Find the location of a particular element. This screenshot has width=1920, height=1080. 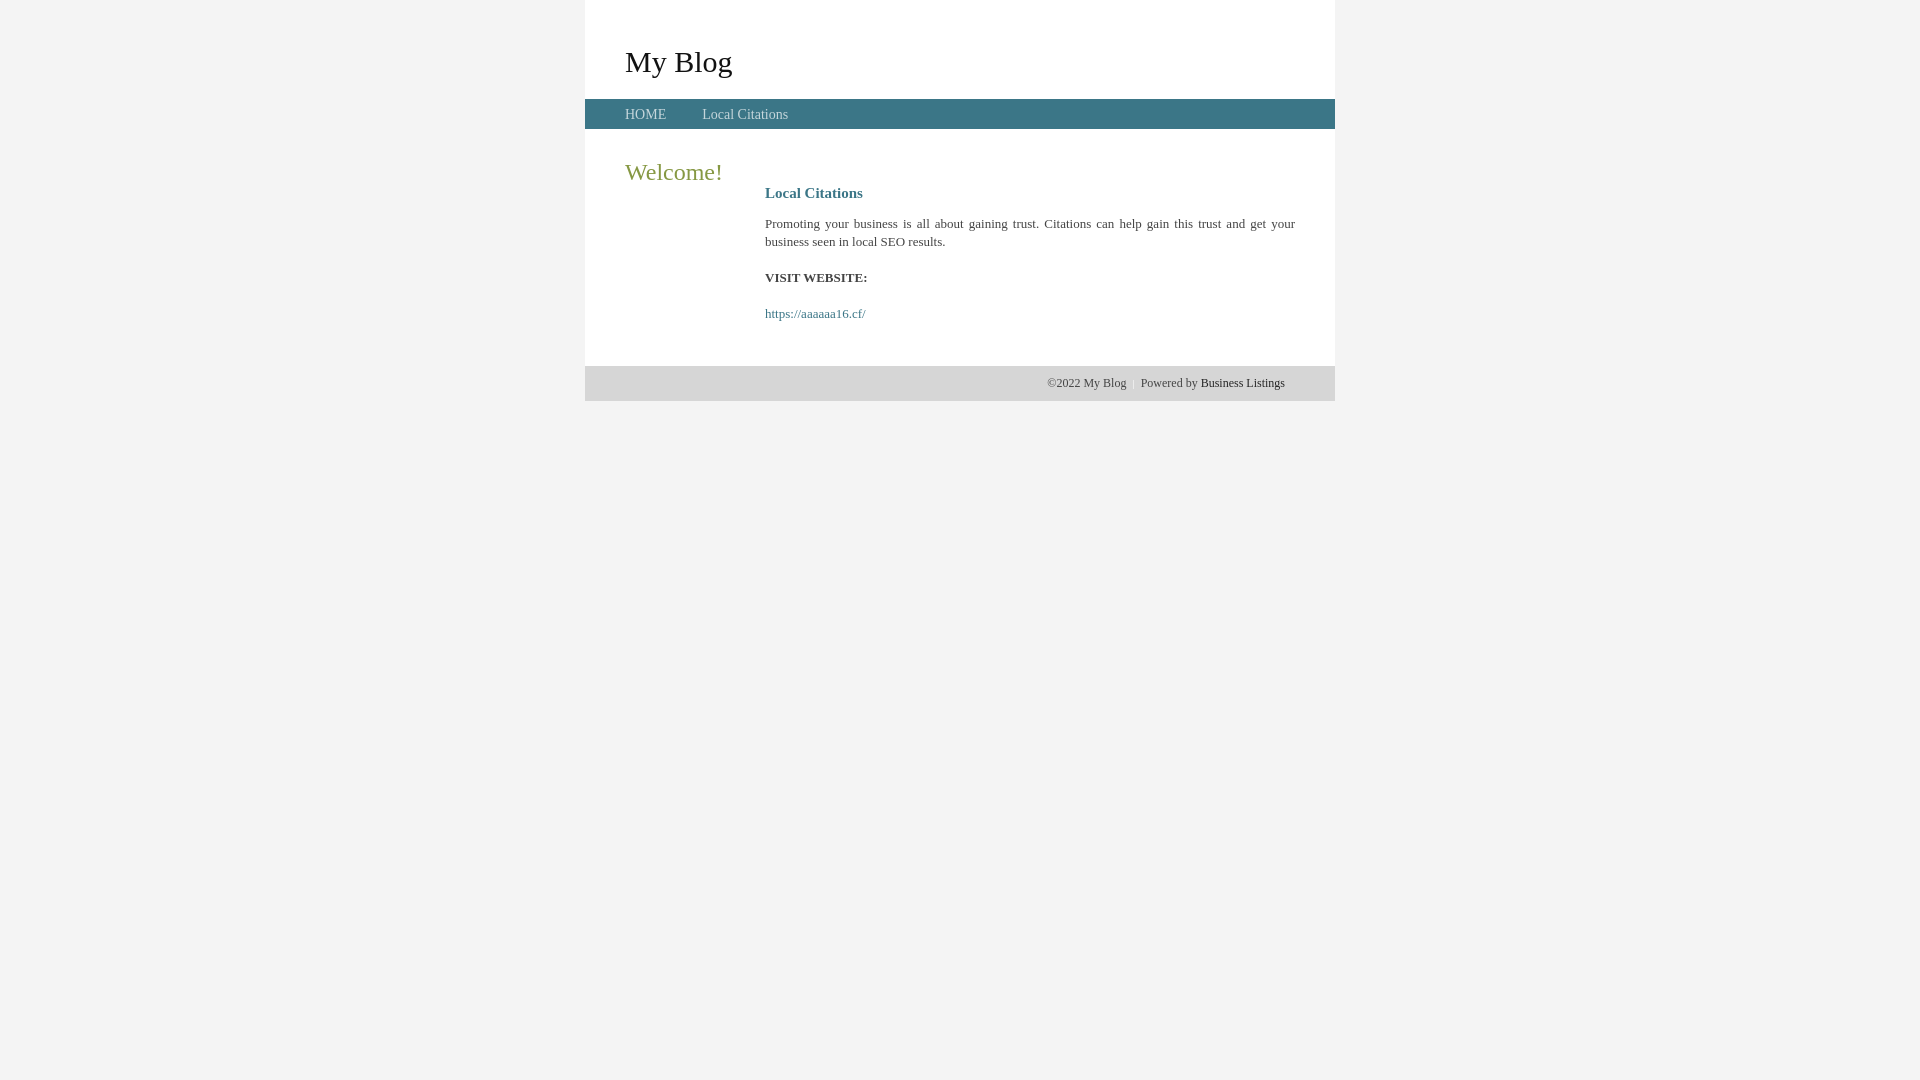

Business Listings is located at coordinates (1243, 383).